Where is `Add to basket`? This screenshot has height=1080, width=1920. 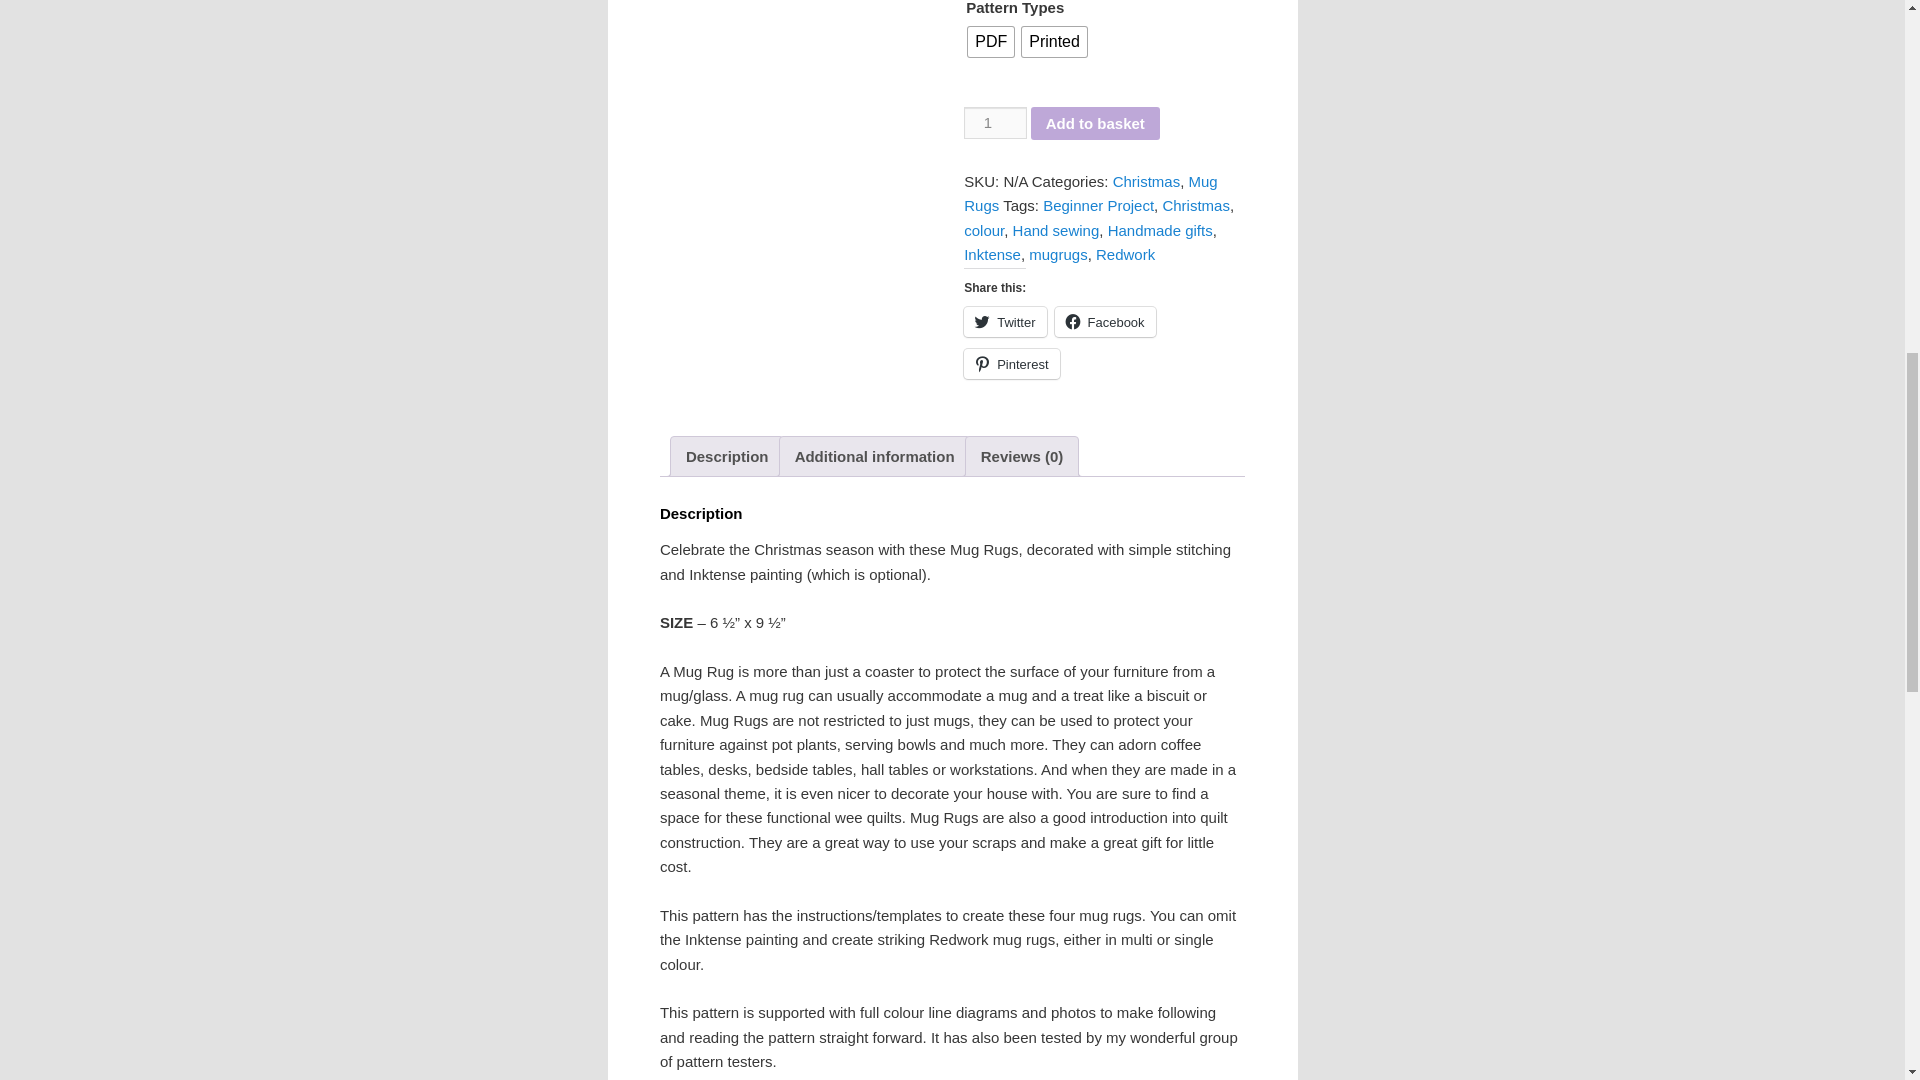 Add to basket is located at coordinates (1095, 124).